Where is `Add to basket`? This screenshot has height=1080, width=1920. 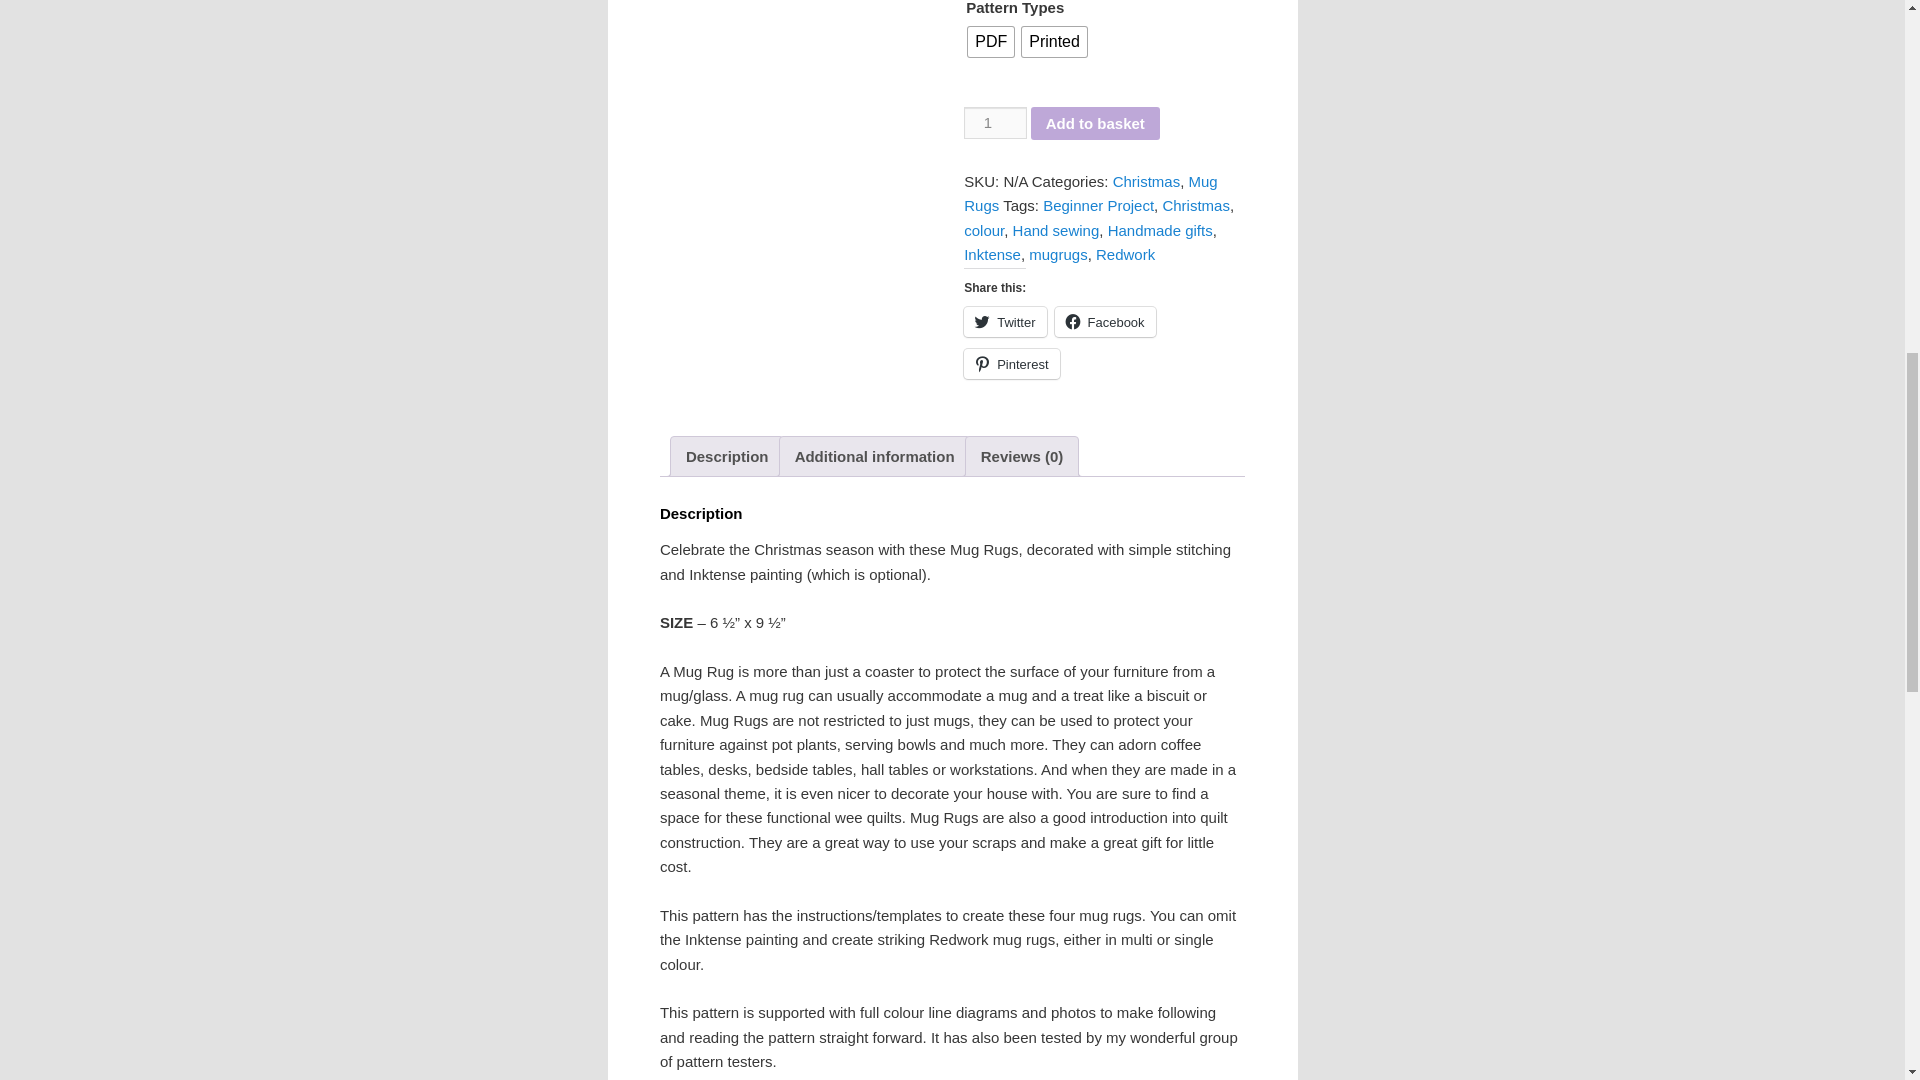 Add to basket is located at coordinates (1095, 124).